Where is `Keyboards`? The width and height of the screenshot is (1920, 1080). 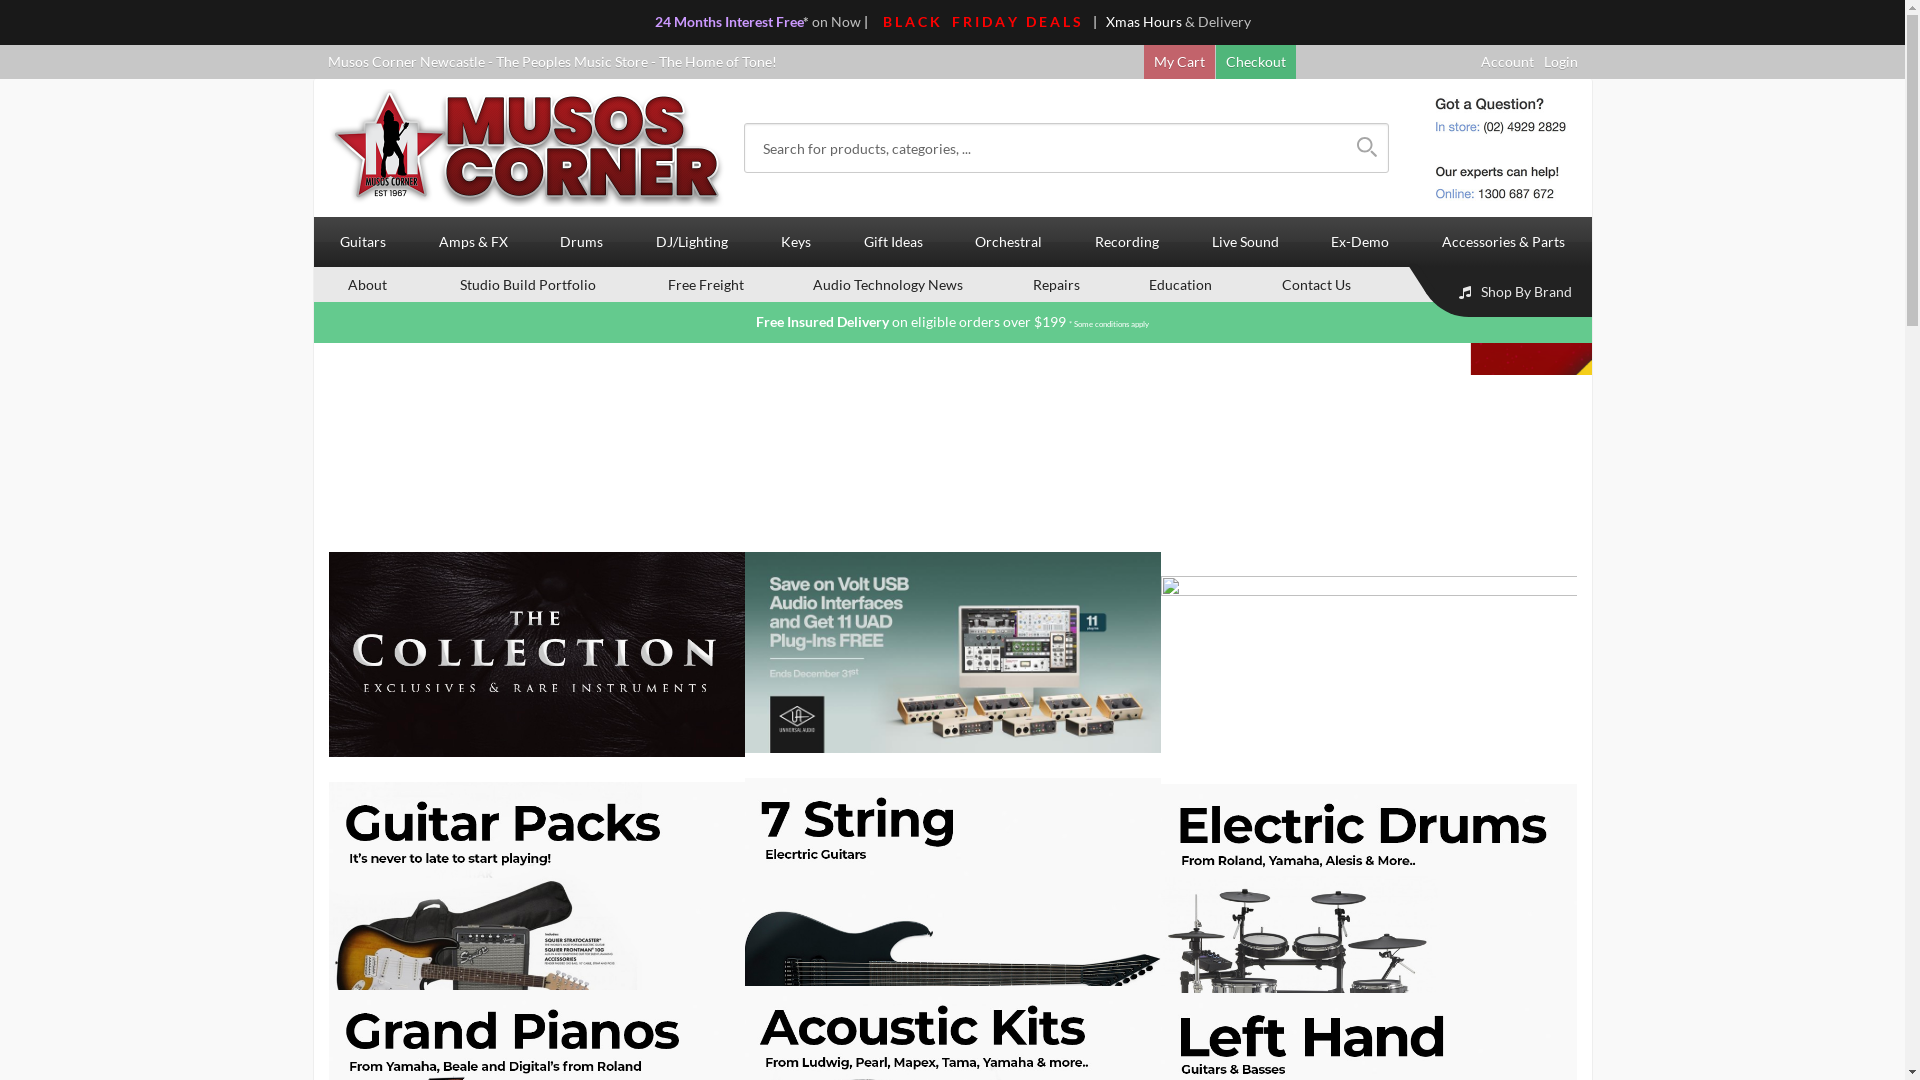 Keyboards is located at coordinates (56, 276).